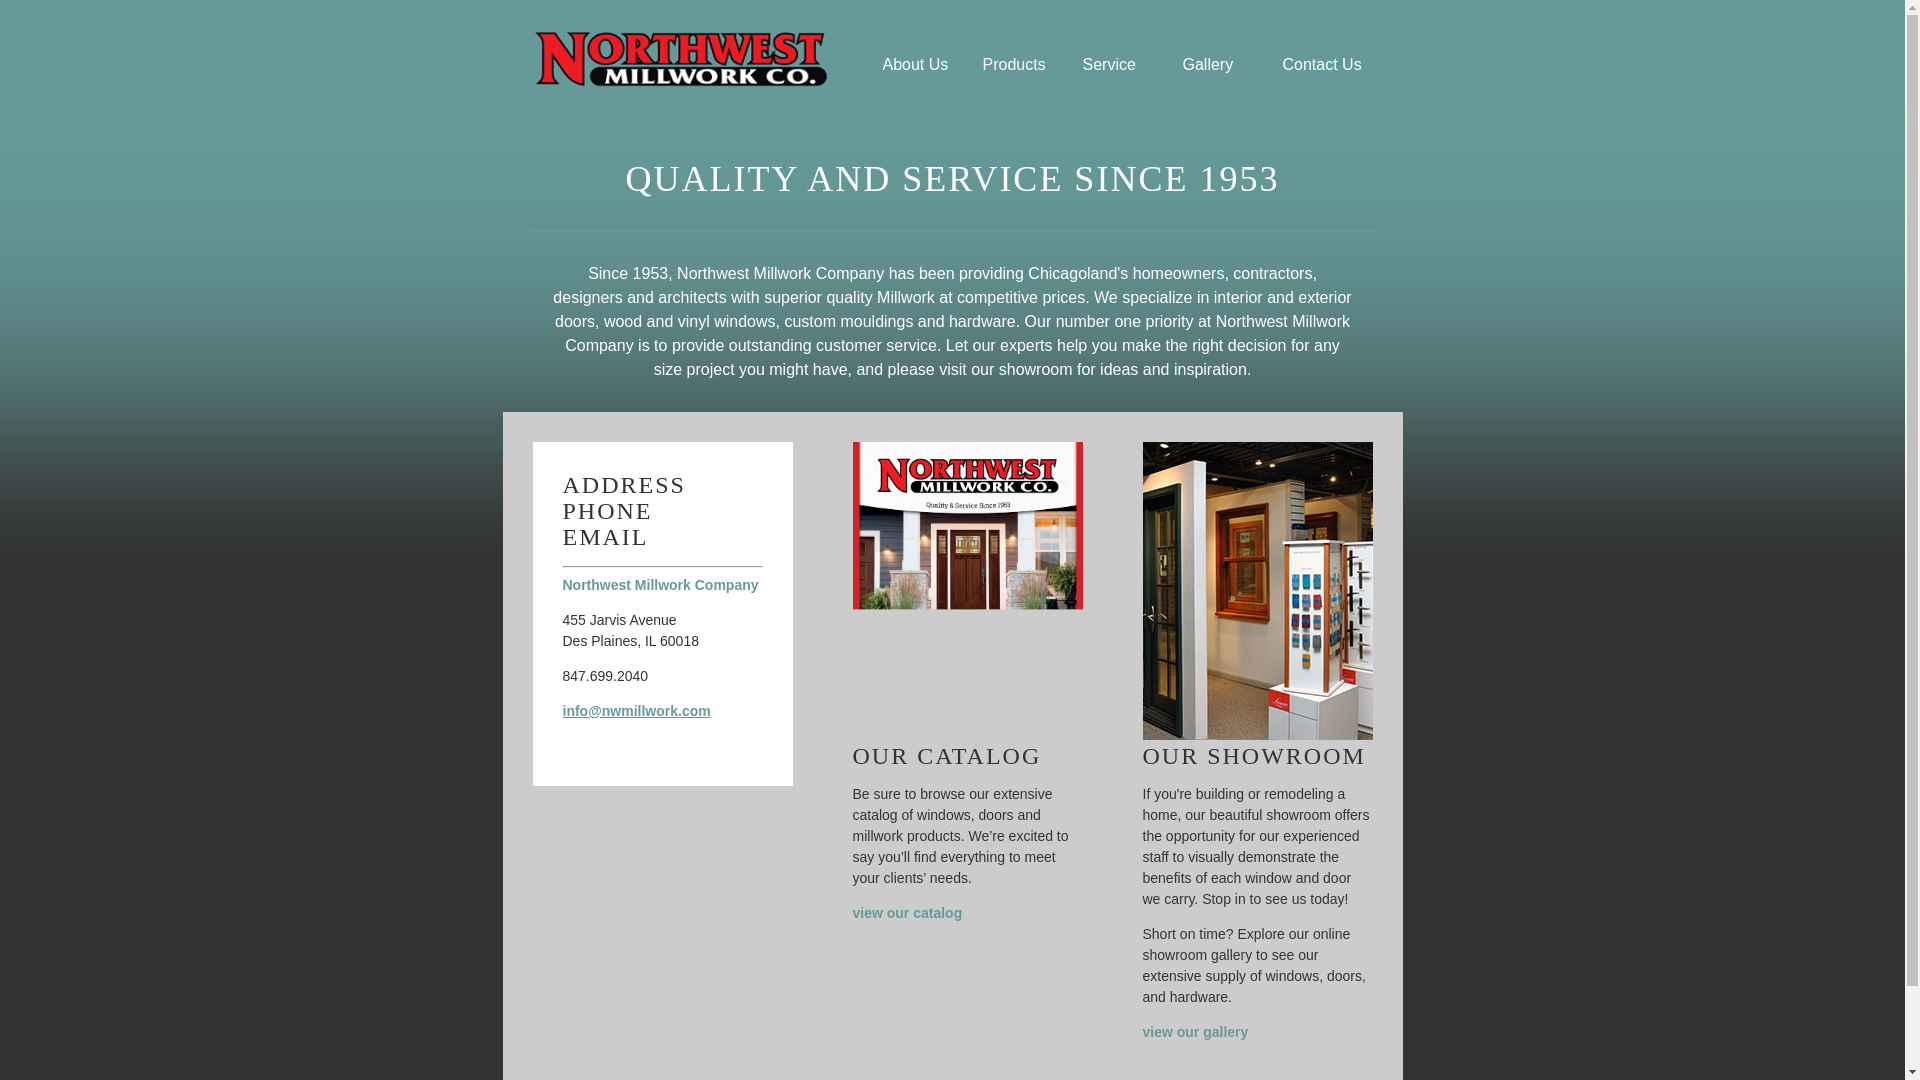  I want to click on Service, so click(1121, 65).